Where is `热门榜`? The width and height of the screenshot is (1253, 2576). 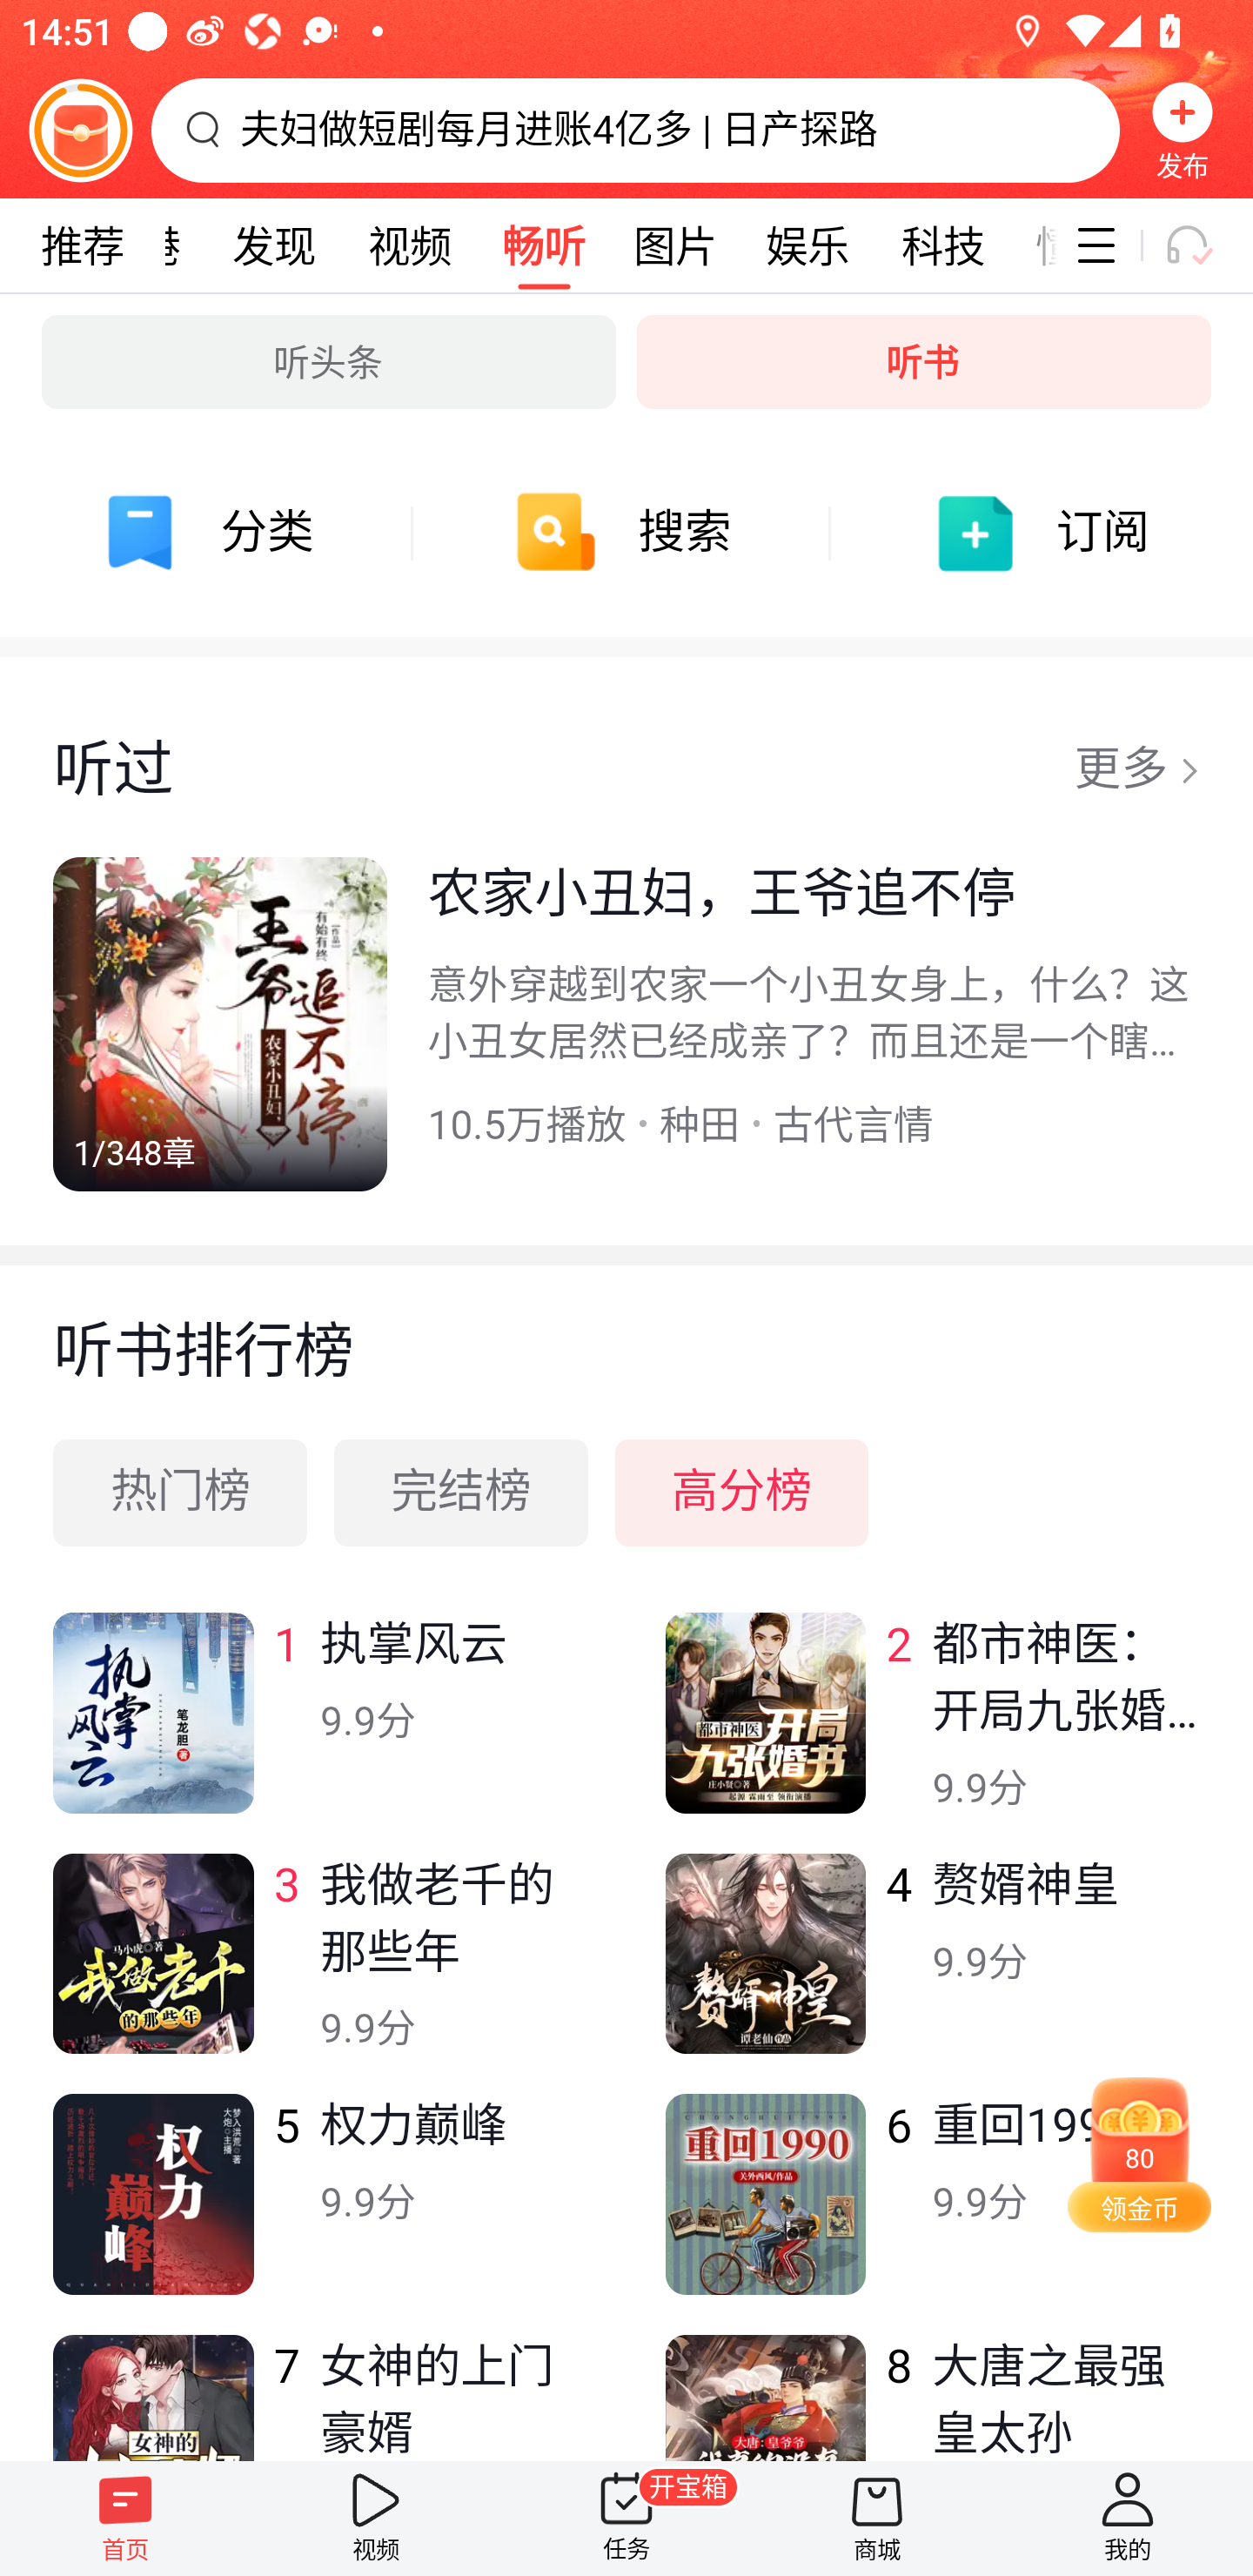
热门榜 is located at coordinates (180, 1492).